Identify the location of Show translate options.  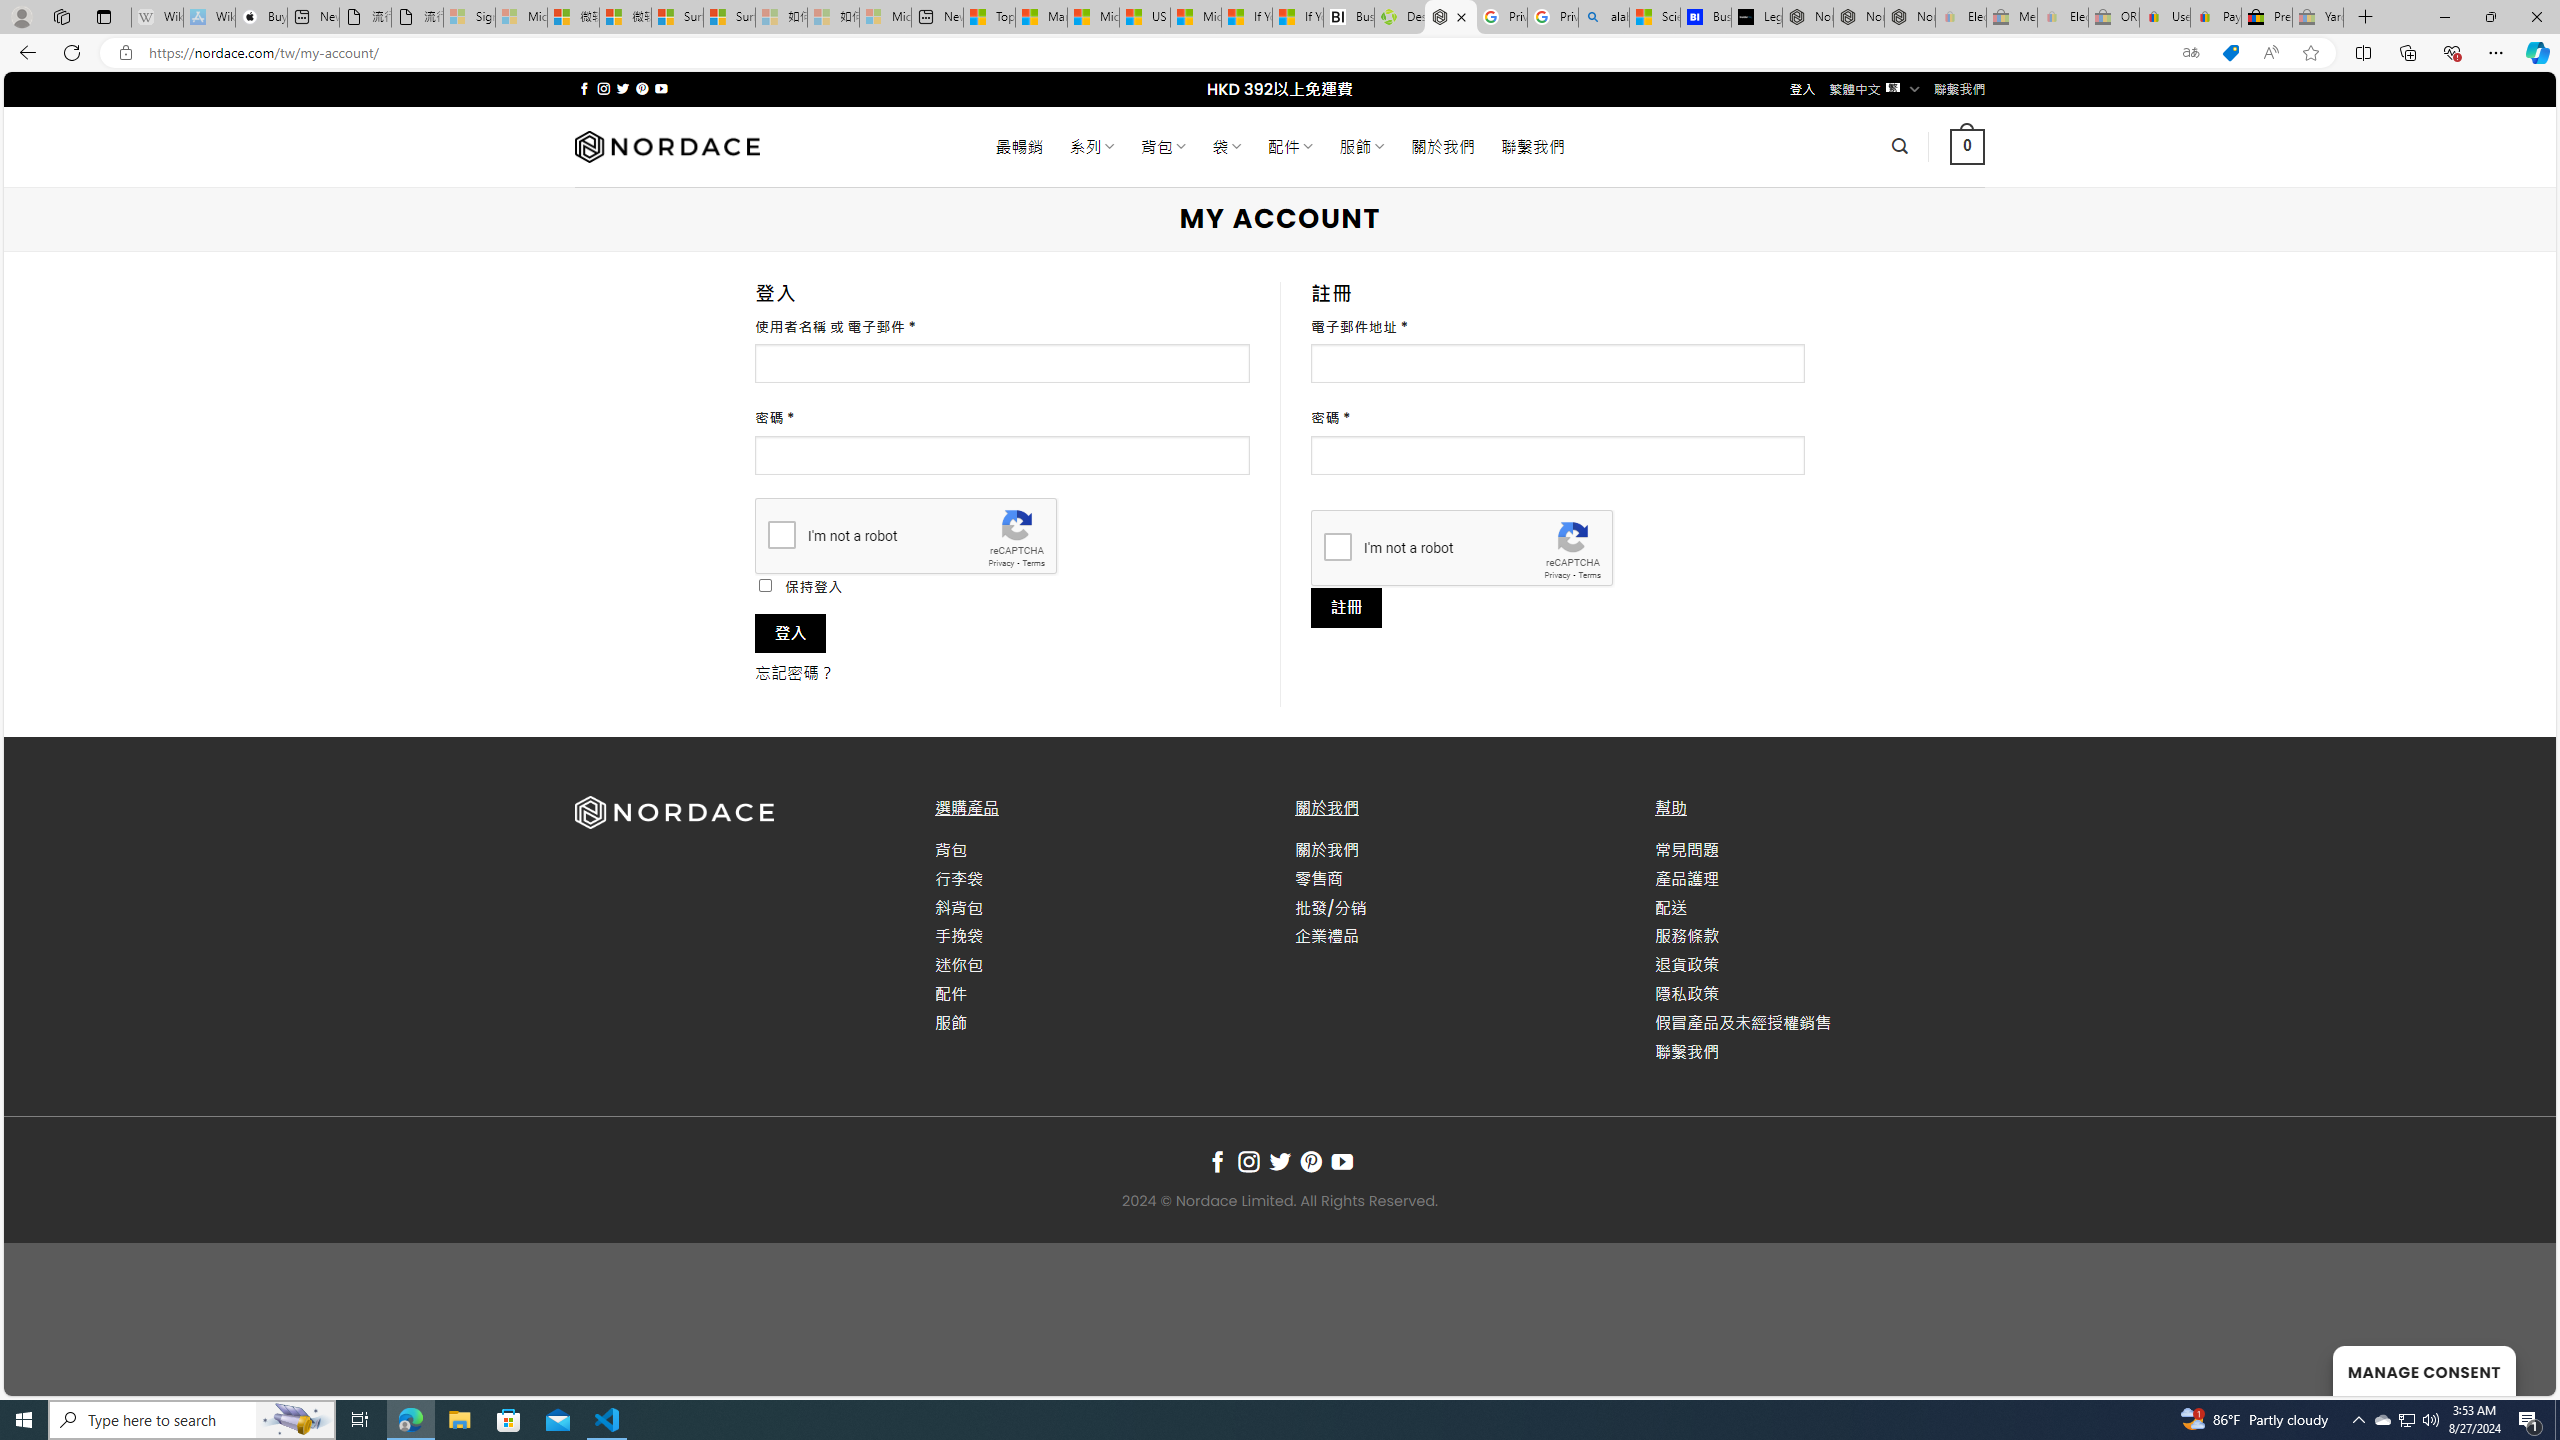
(2190, 53).